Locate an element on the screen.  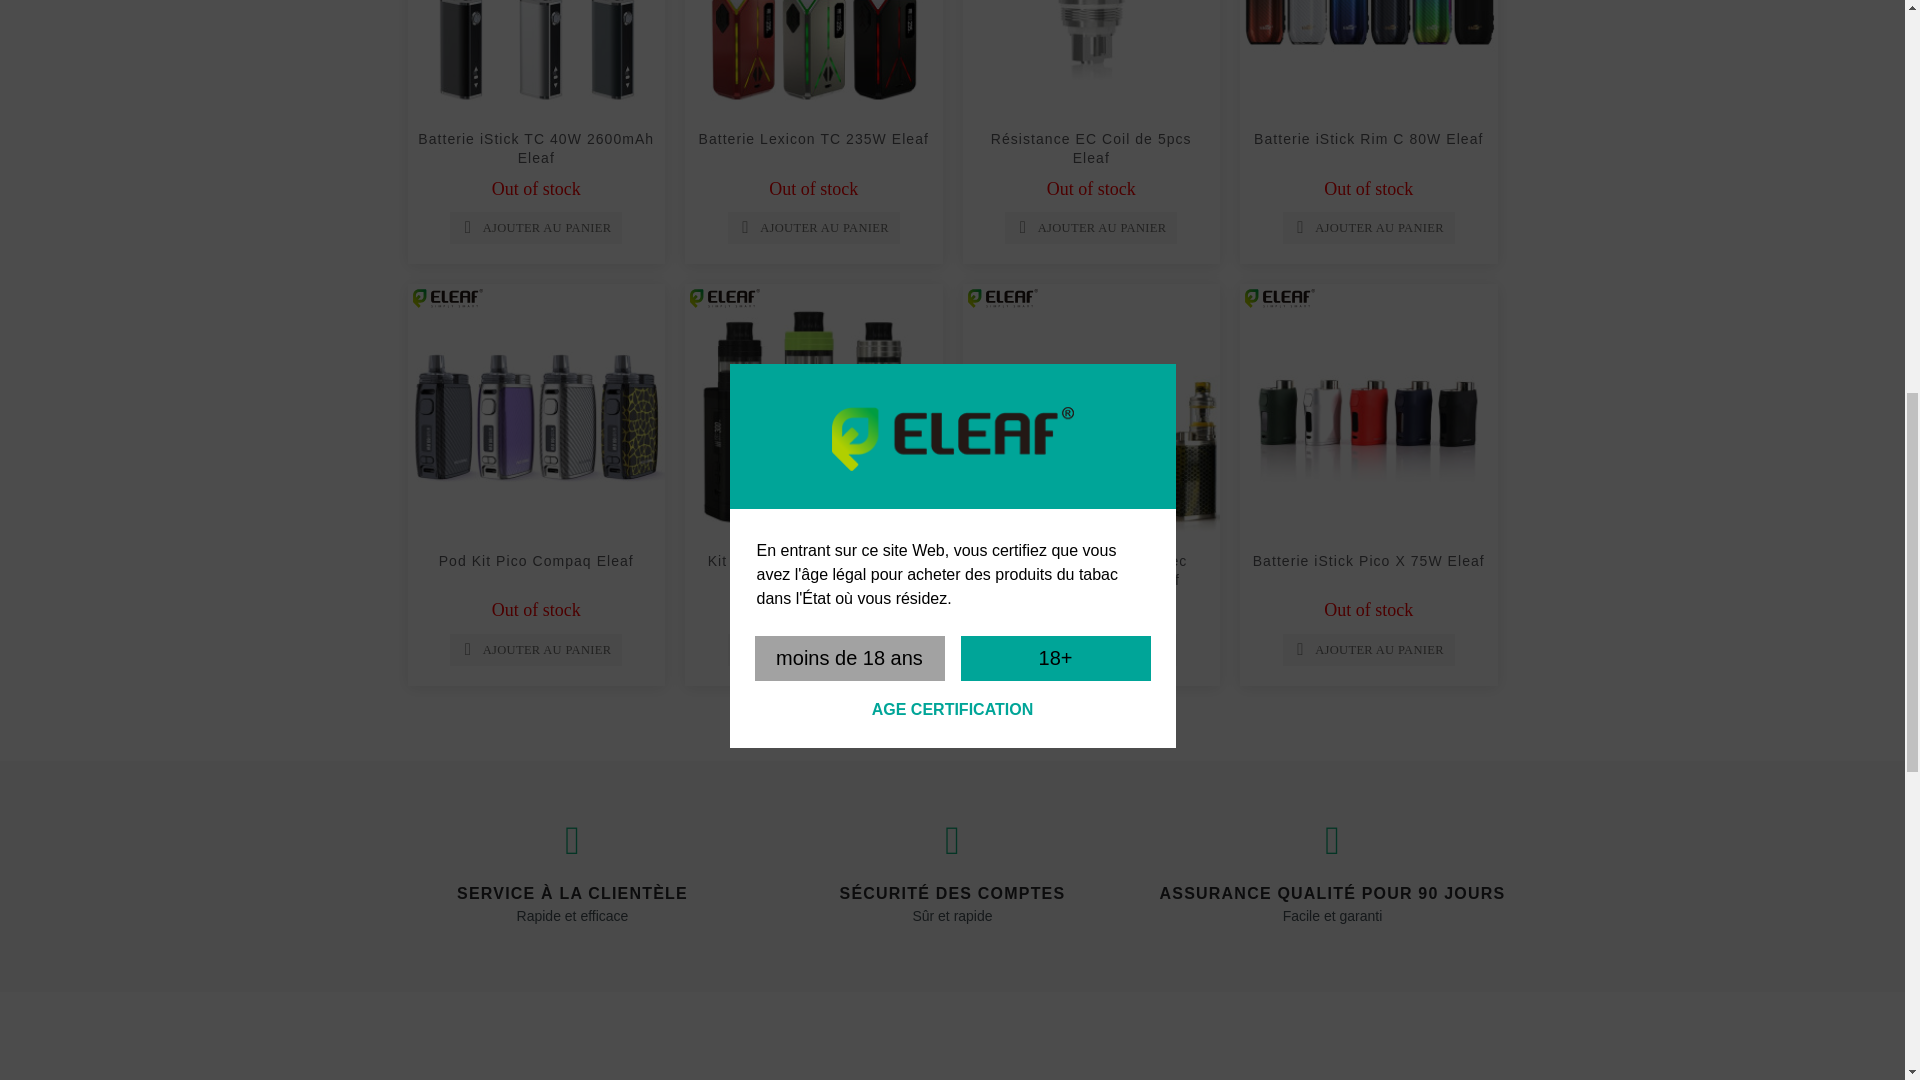
Batterie Lexicon TC 235W Eleaf is located at coordinates (814, 138).